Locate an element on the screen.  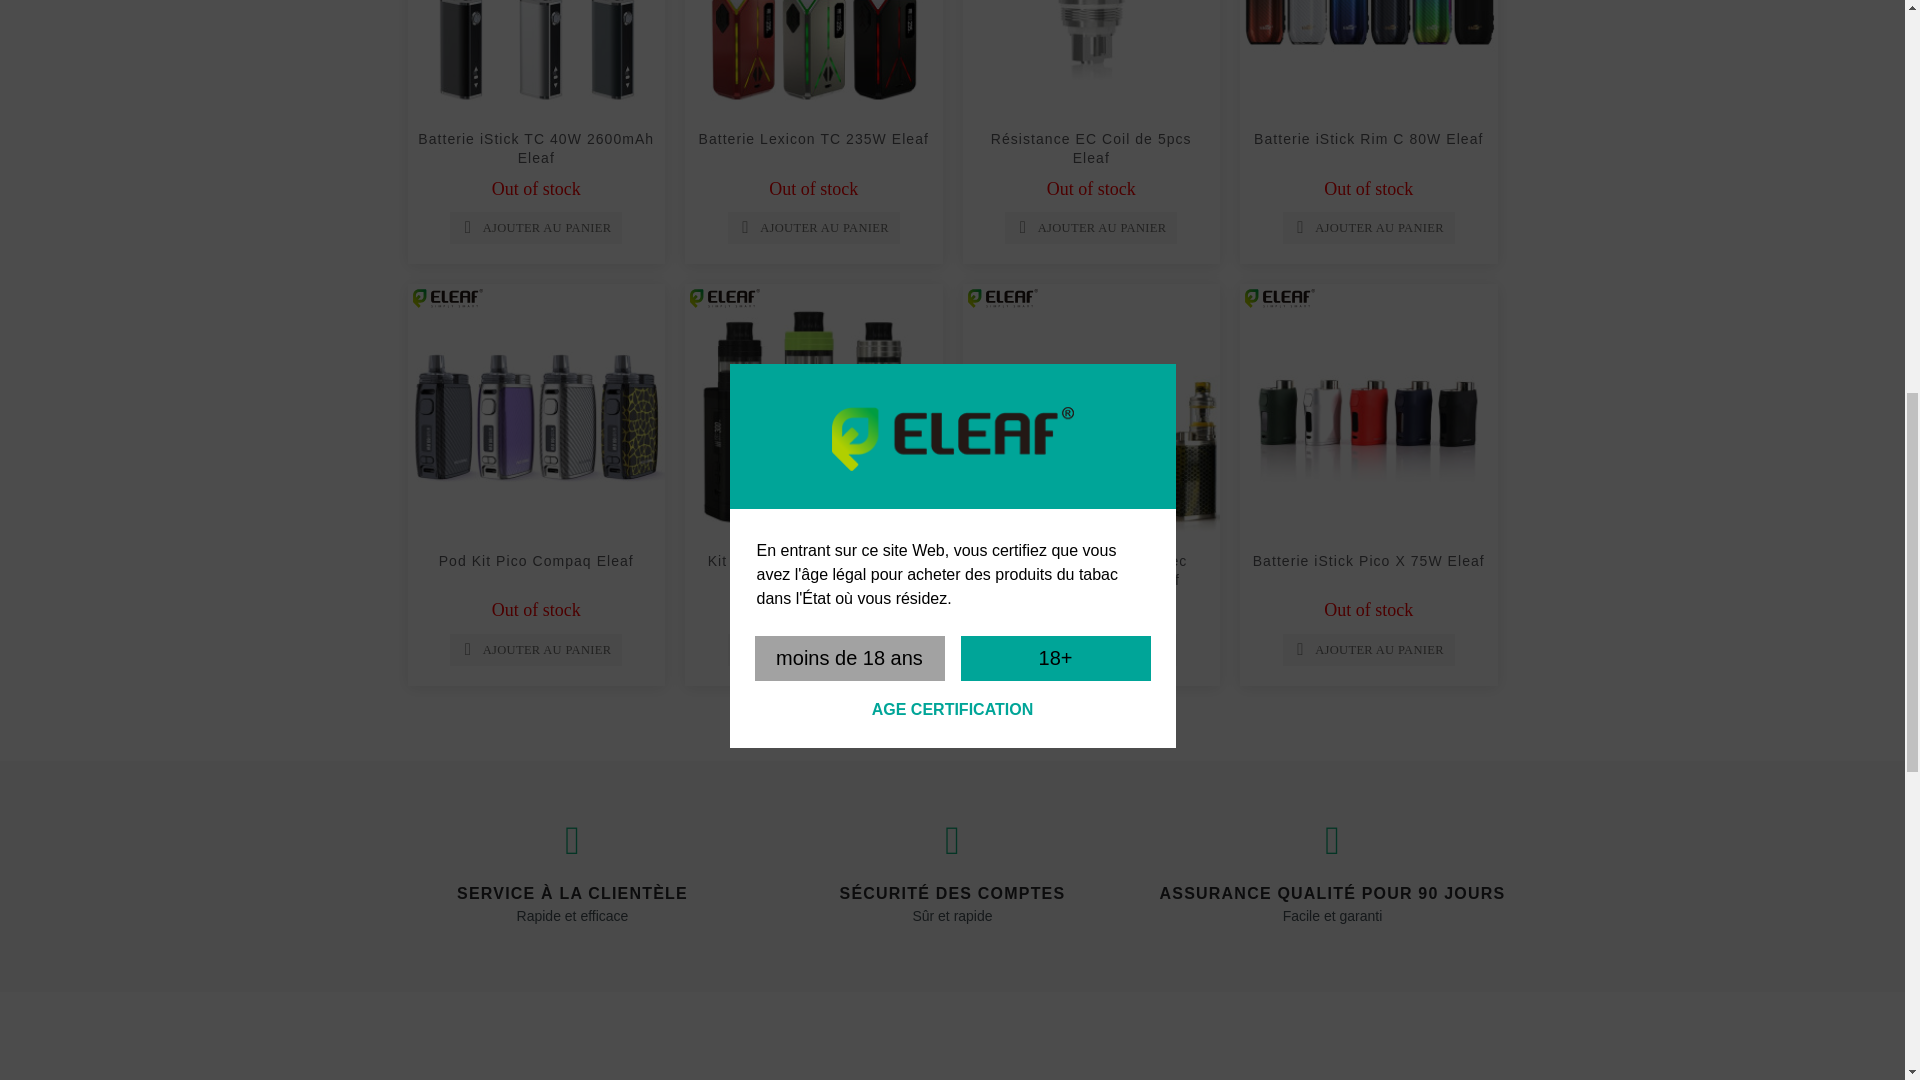
Batterie Lexicon TC 235W Eleaf is located at coordinates (814, 138).